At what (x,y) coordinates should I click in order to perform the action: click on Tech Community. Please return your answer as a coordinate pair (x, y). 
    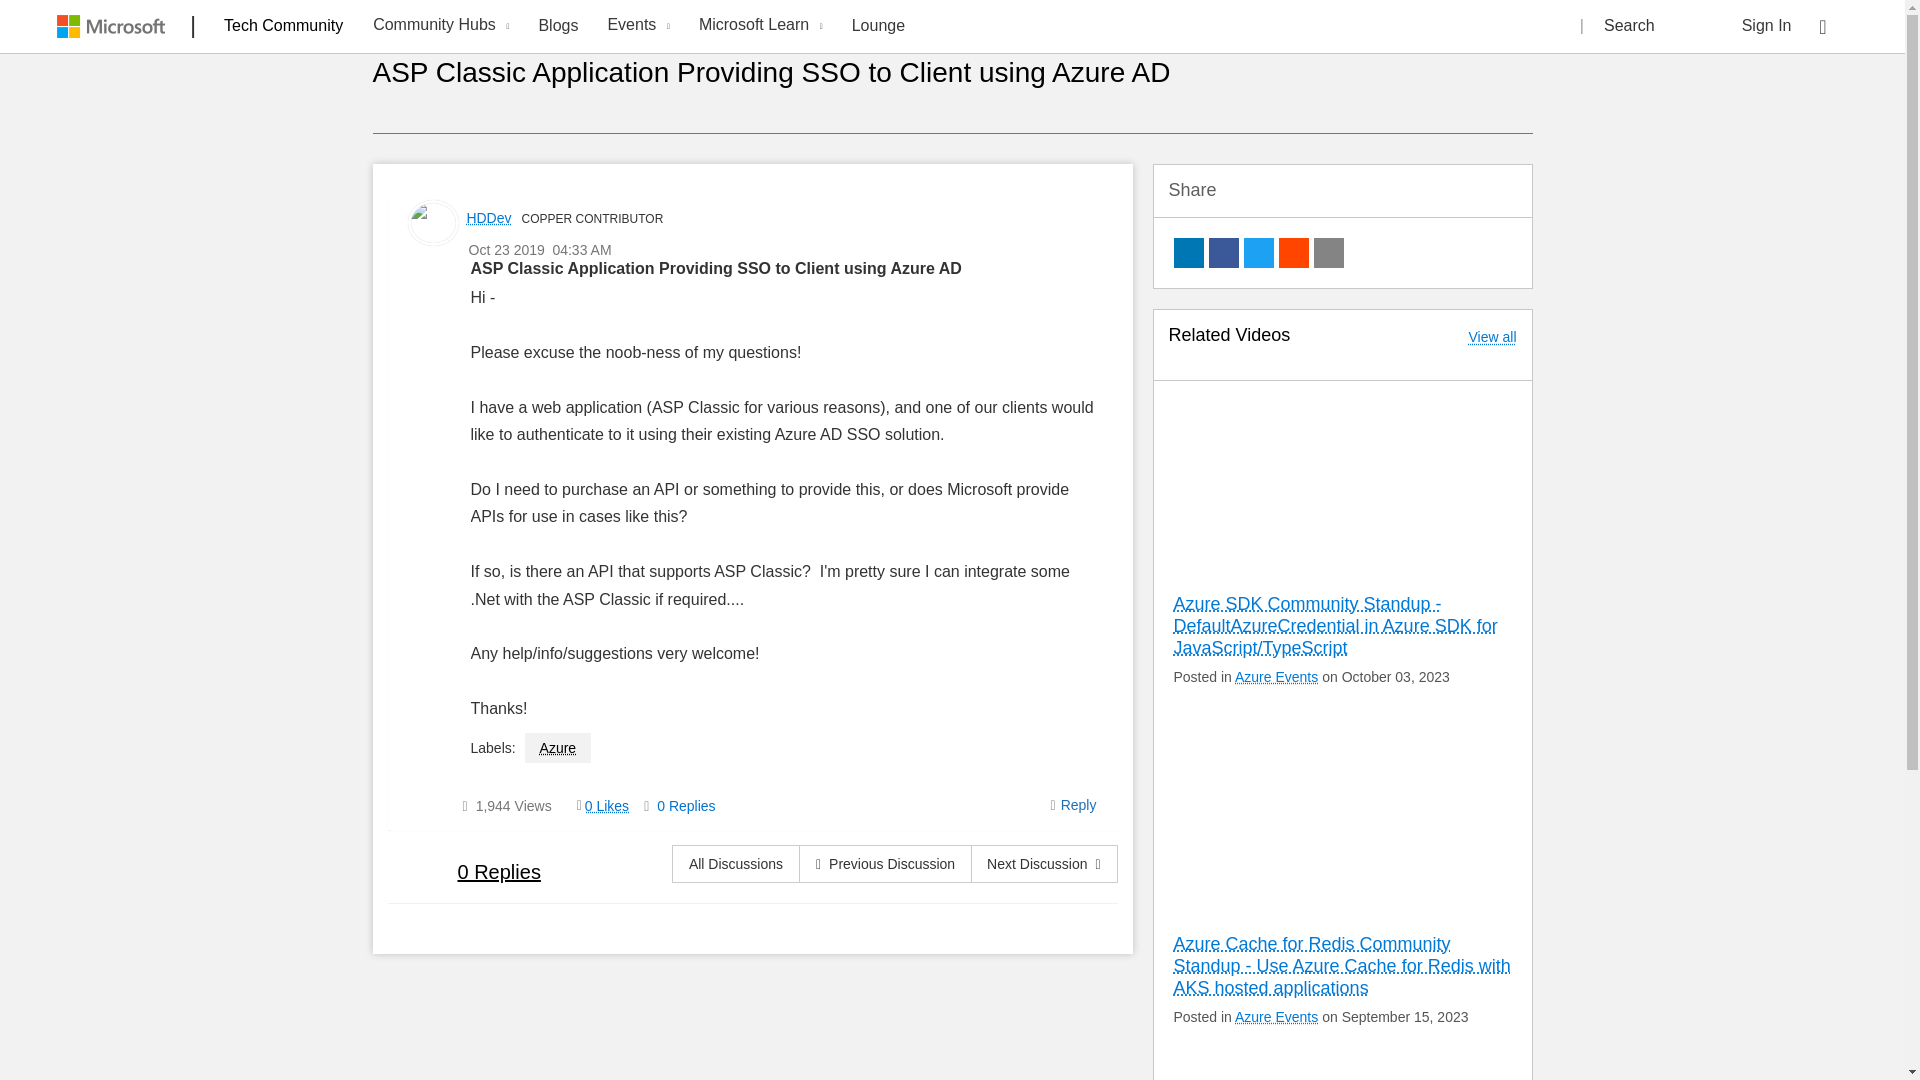
    Looking at the image, I should click on (284, 25).